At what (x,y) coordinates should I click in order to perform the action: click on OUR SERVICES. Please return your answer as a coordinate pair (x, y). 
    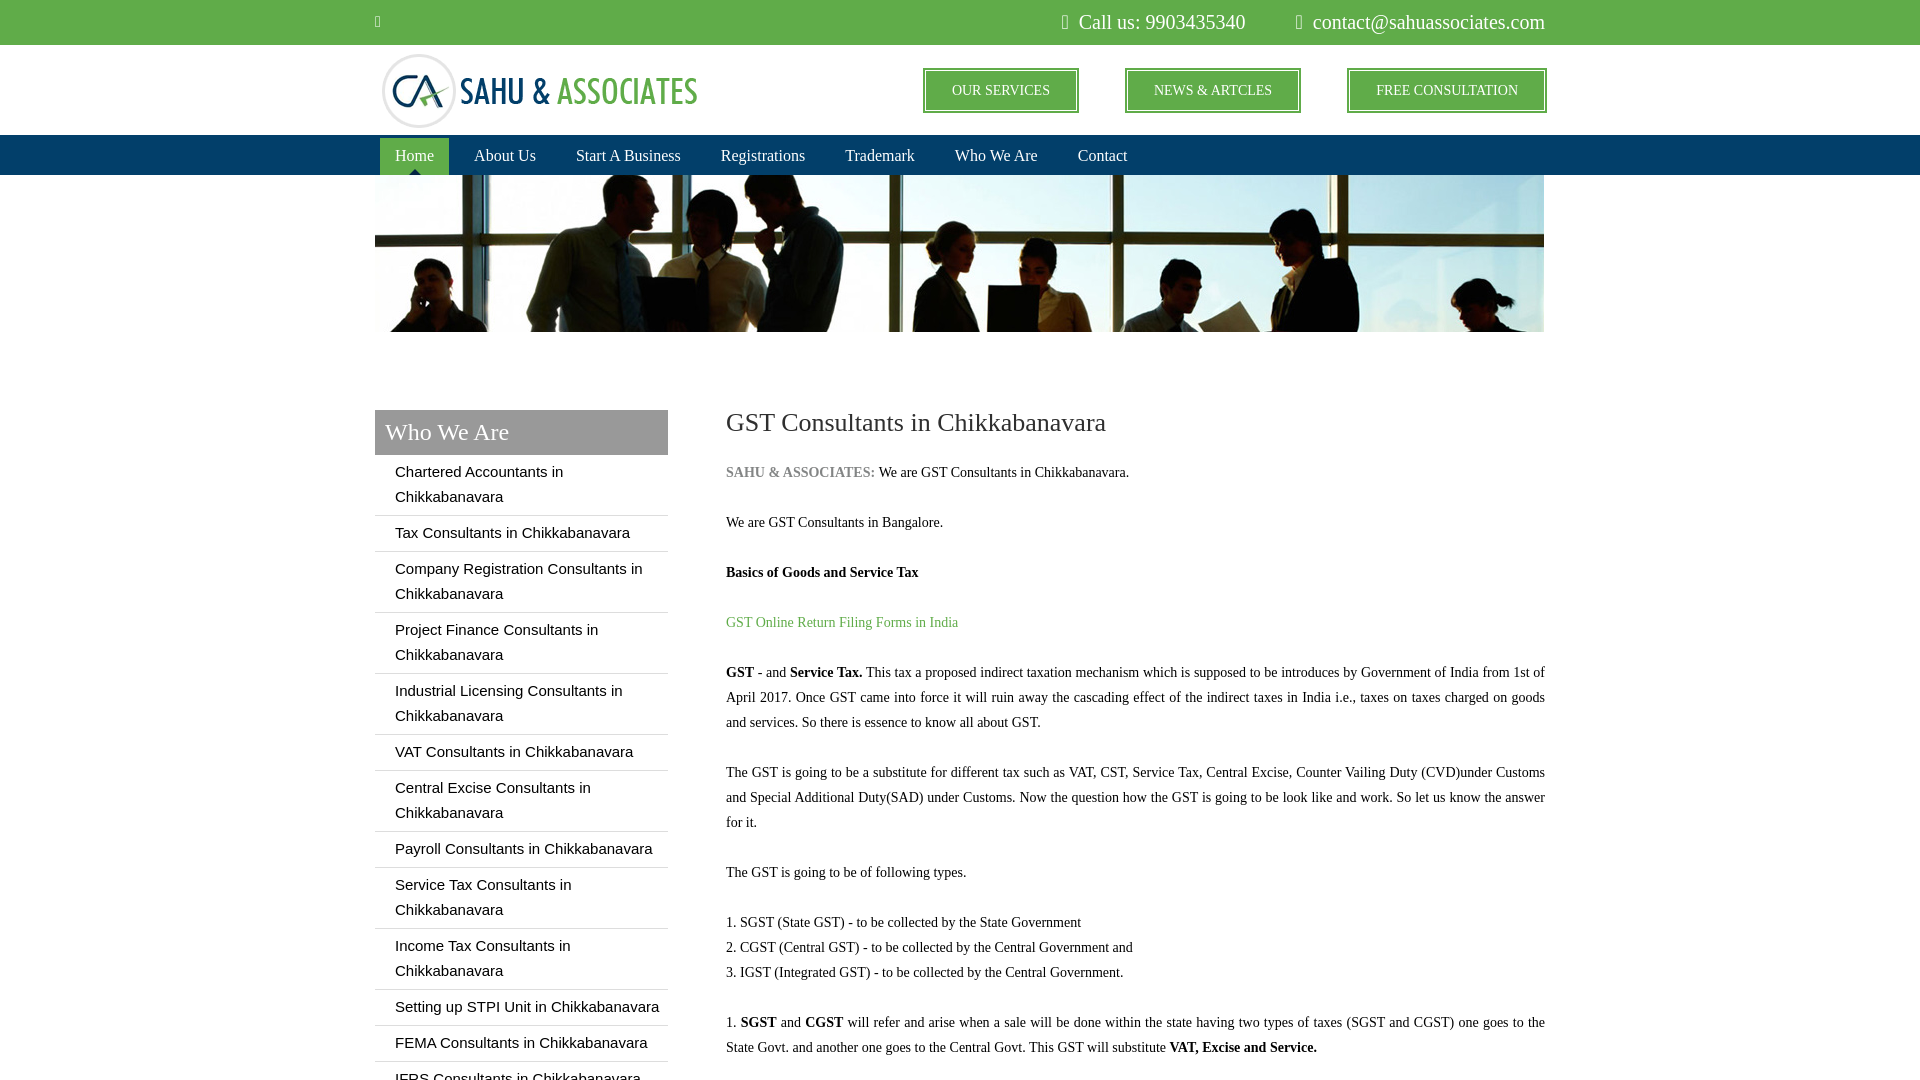
    Looking at the image, I should click on (1001, 90).